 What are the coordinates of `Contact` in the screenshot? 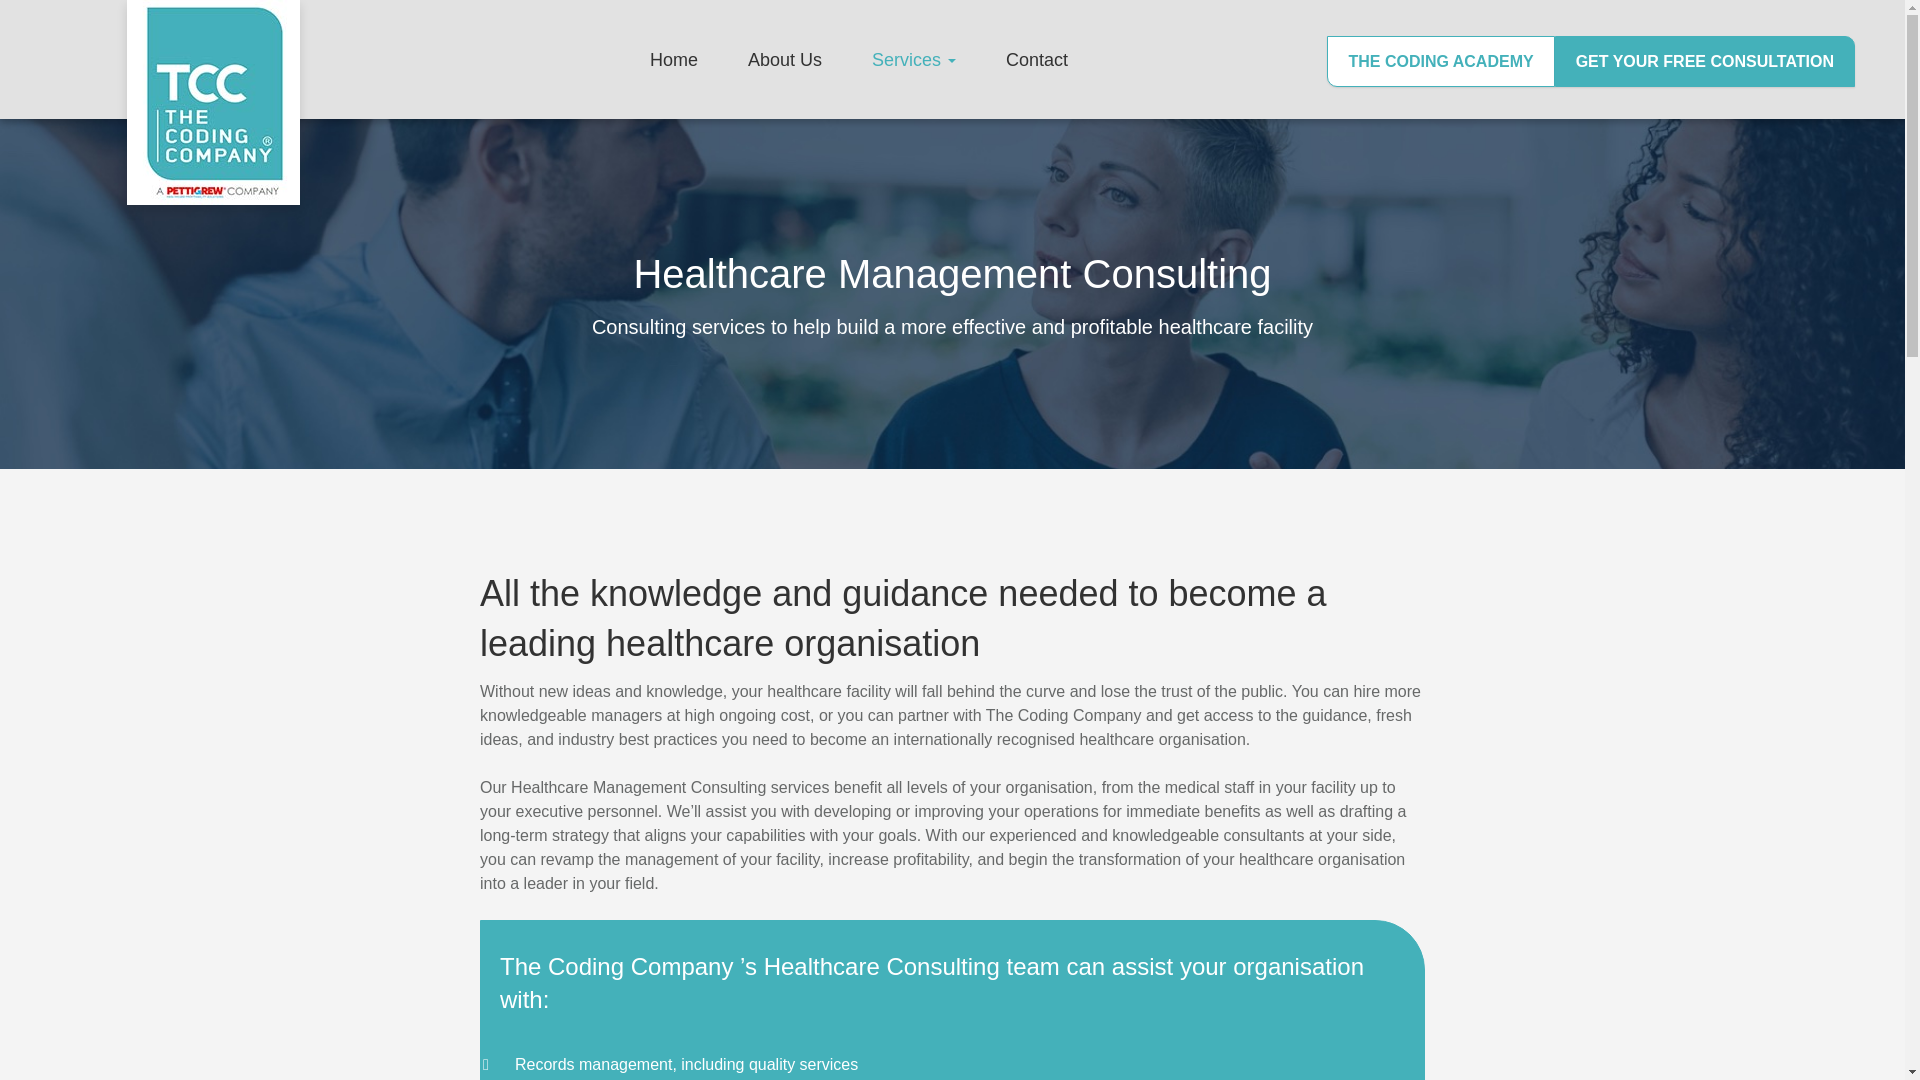 It's located at (1036, 59).